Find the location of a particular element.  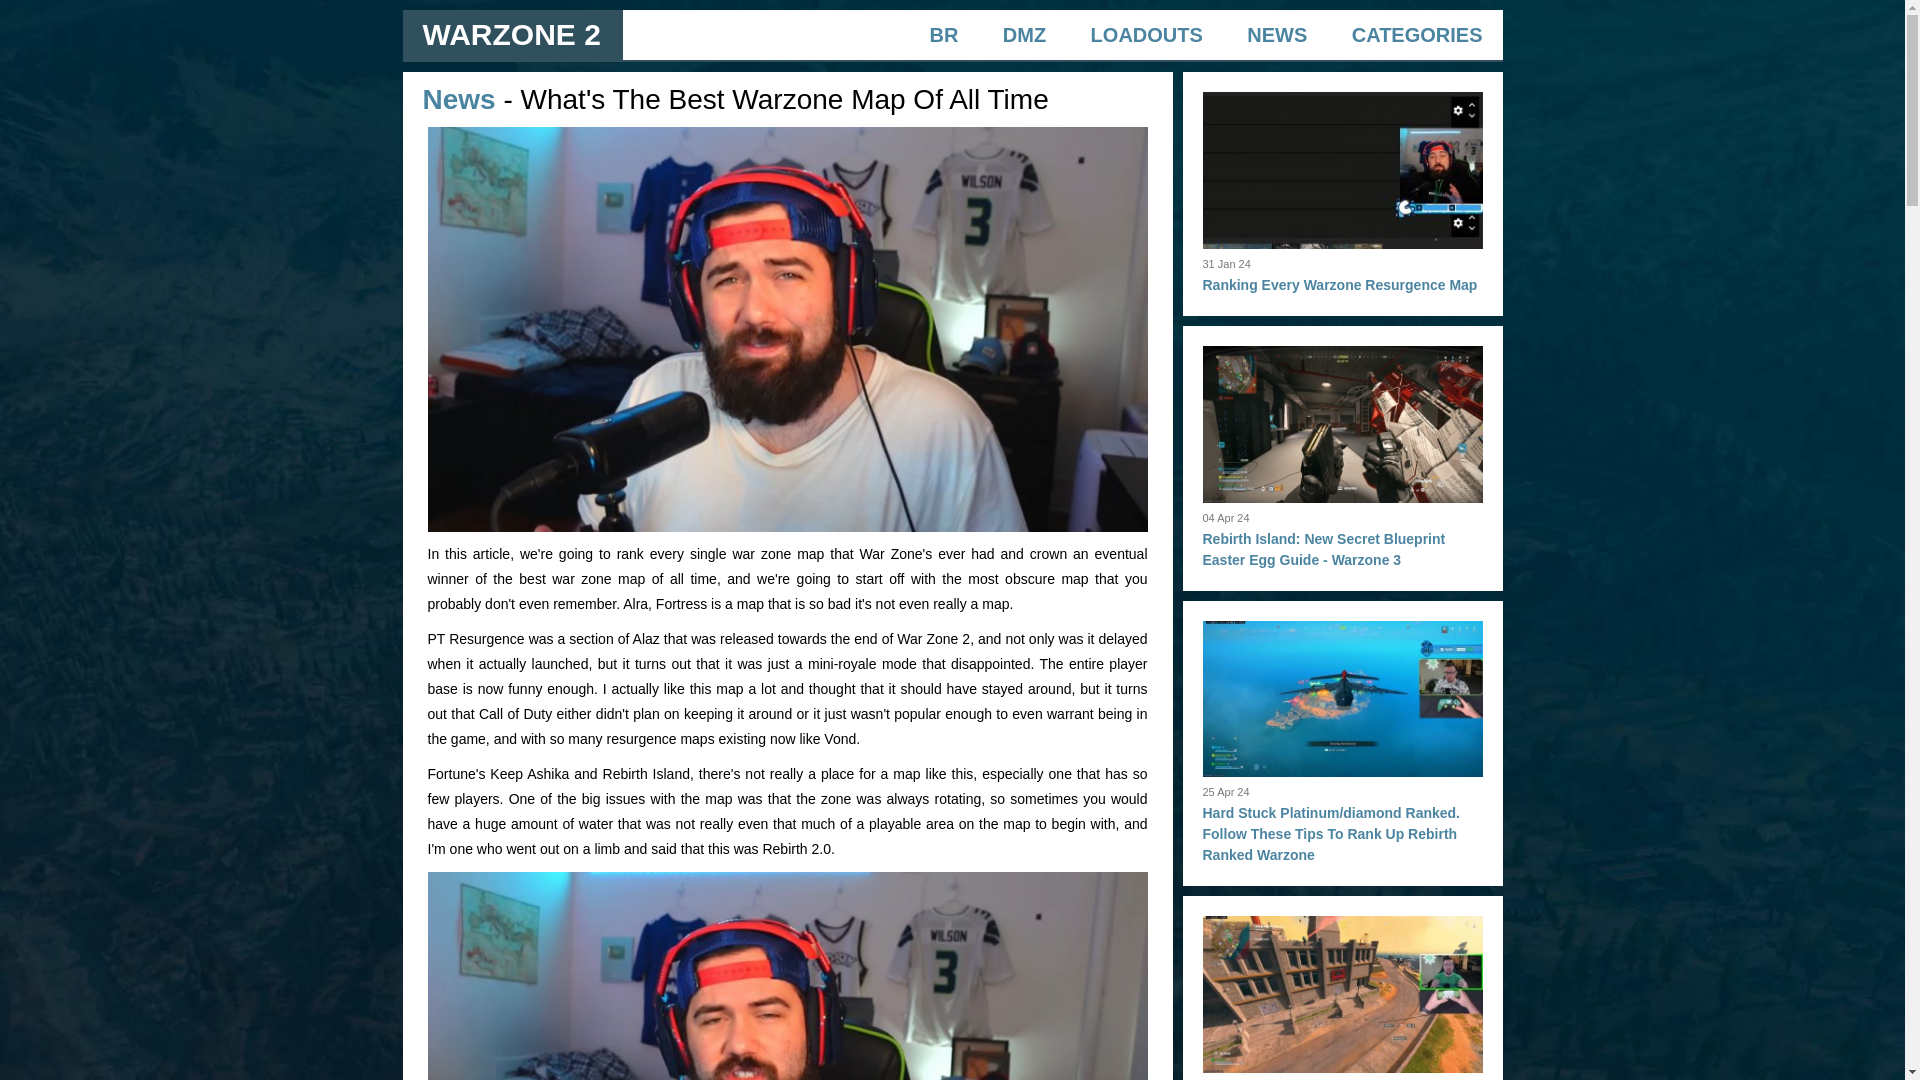

LOADOUTS is located at coordinates (1146, 34).